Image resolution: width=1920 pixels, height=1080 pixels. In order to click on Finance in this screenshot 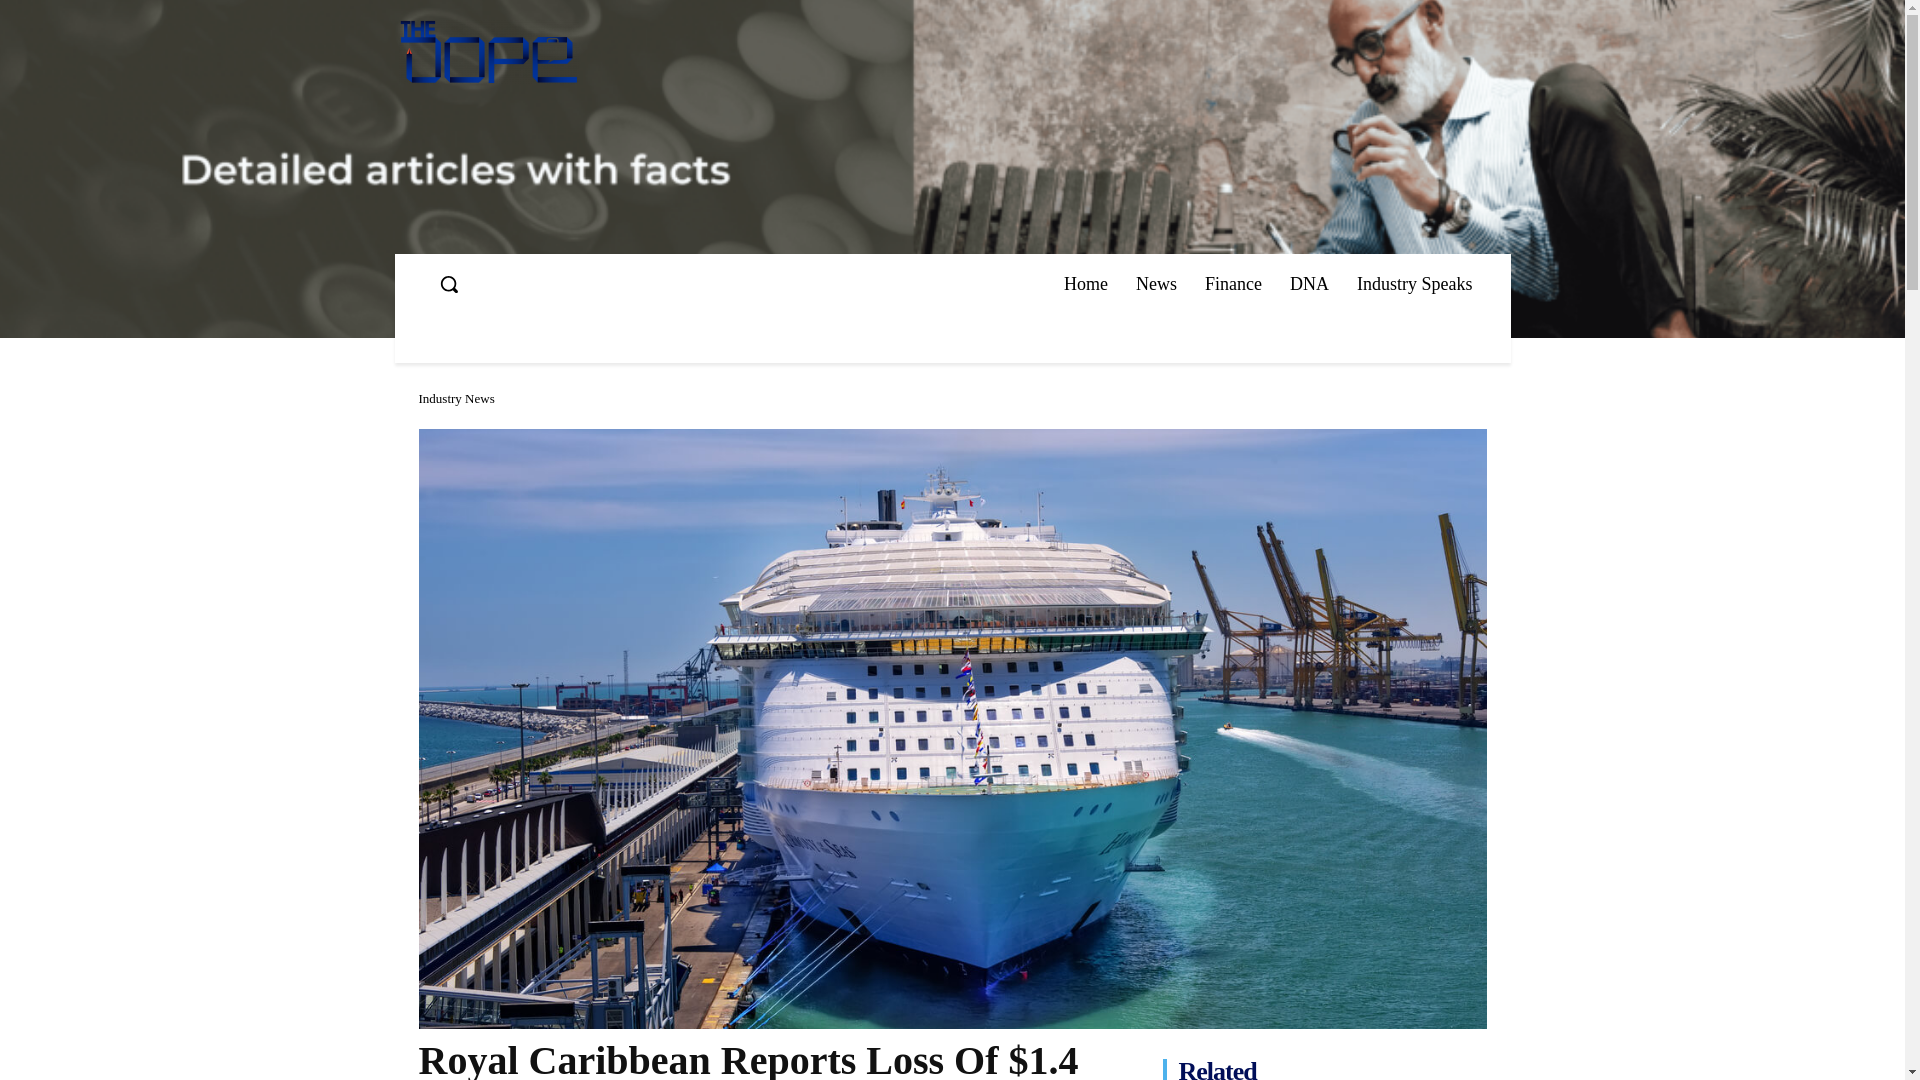, I will do `click(1233, 284)`.